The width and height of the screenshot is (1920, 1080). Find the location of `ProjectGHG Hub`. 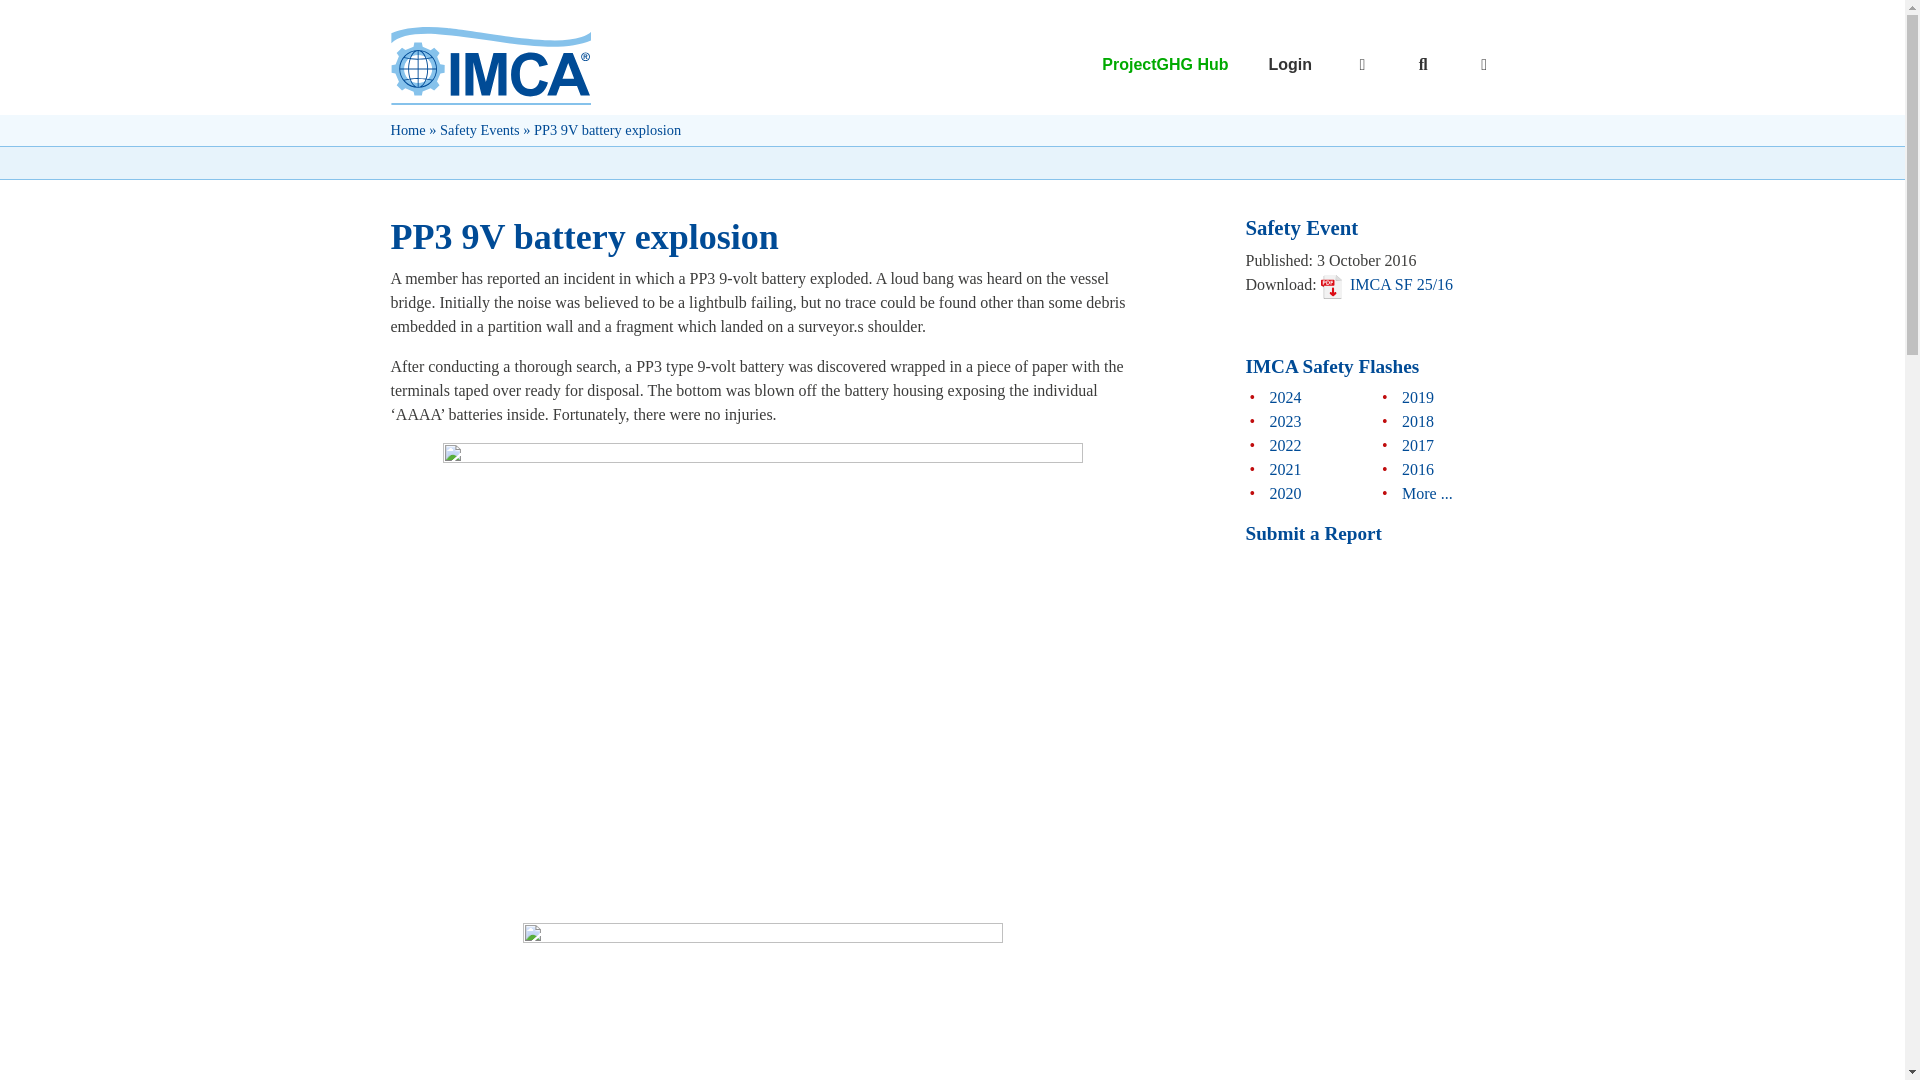

ProjectGHG Hub is located at coordinates (1165, 64).